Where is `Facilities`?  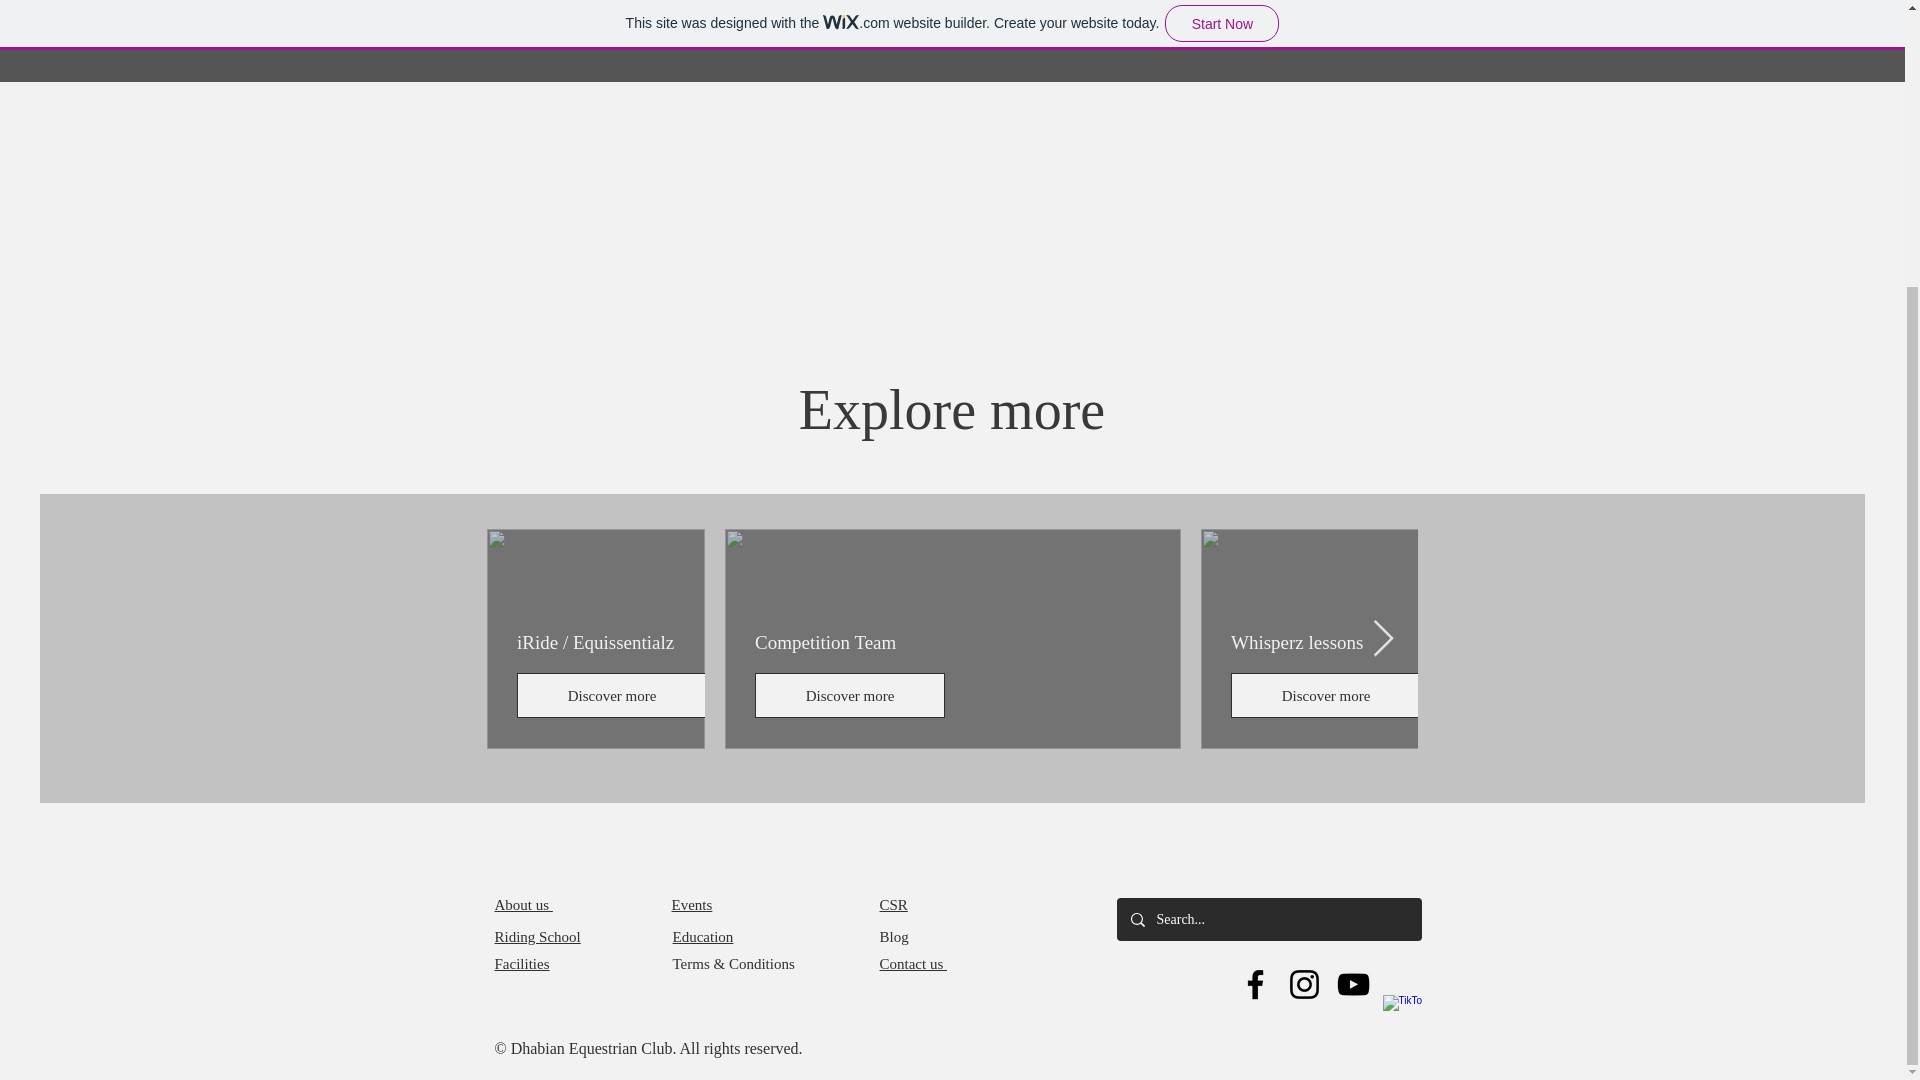 Facilities is located at coordinates (521, 964).